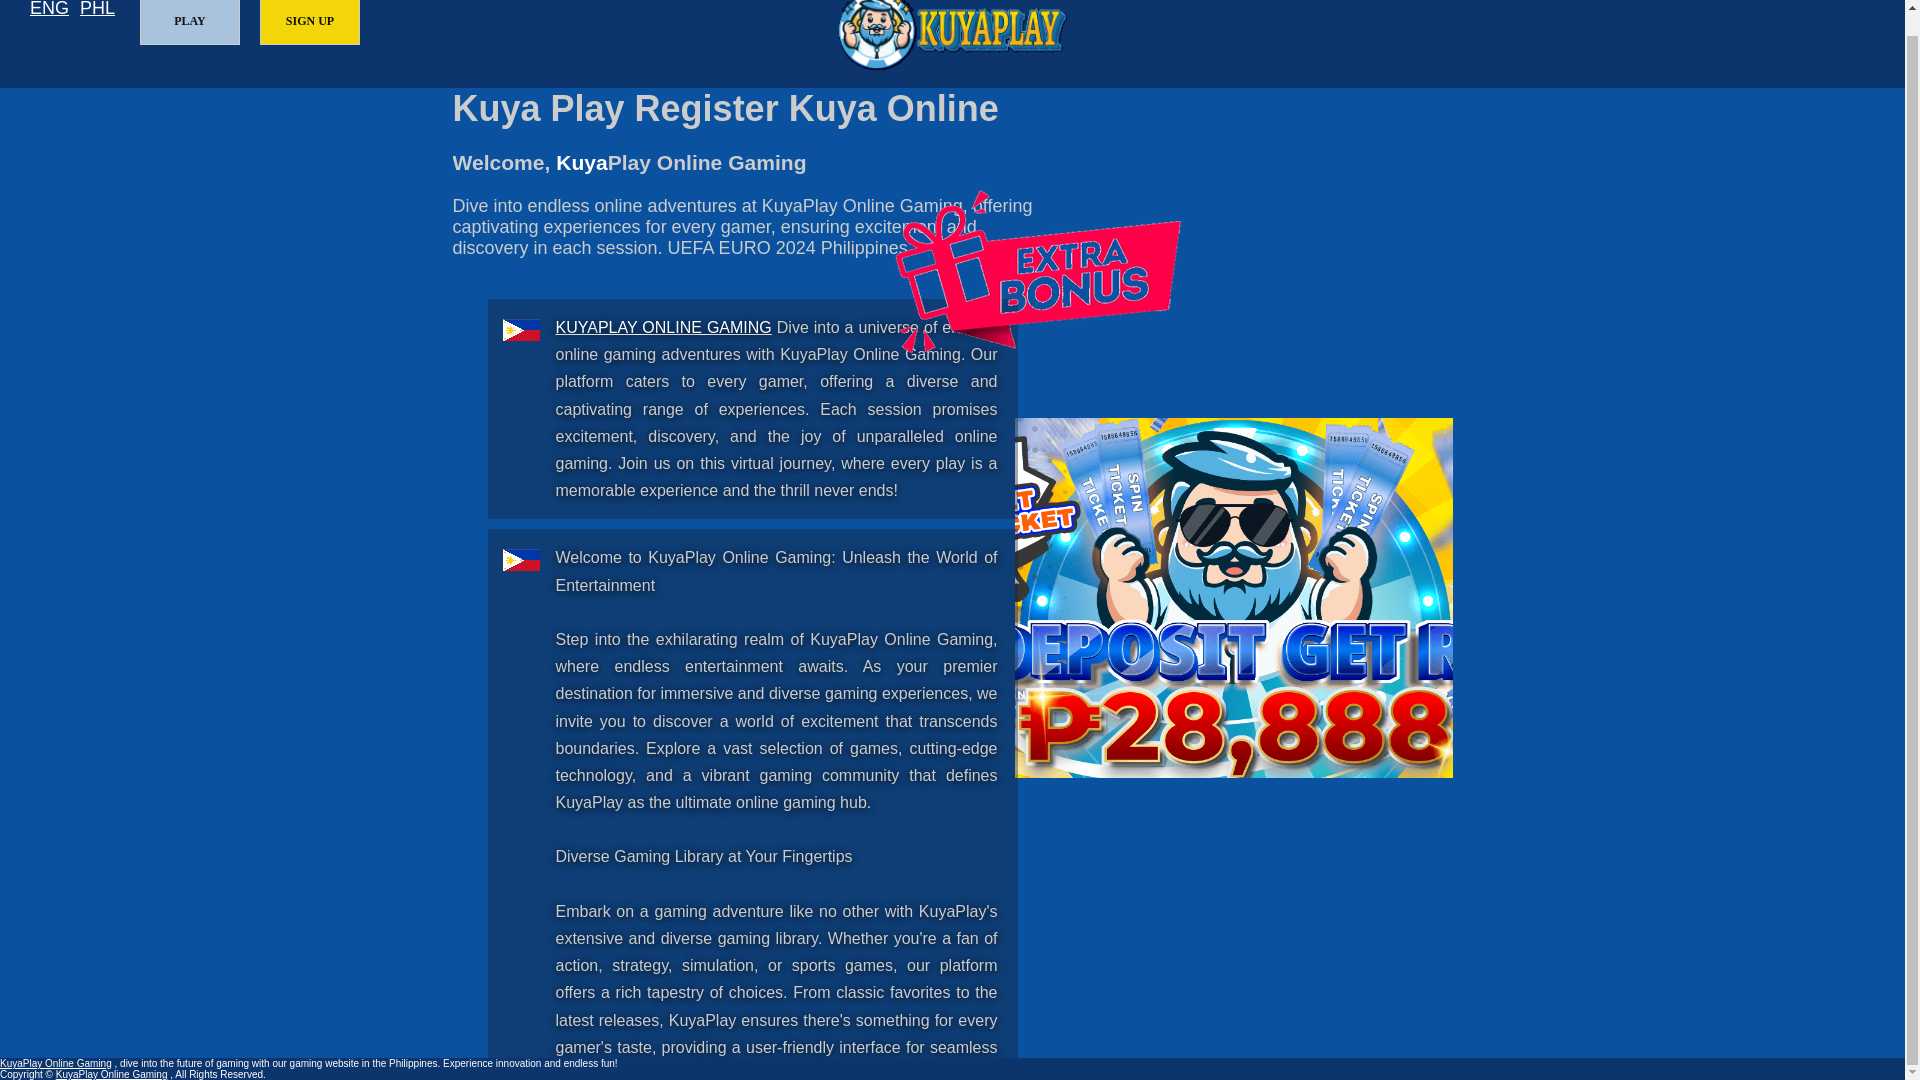  I want to click on PLAY, so click(190, 22).